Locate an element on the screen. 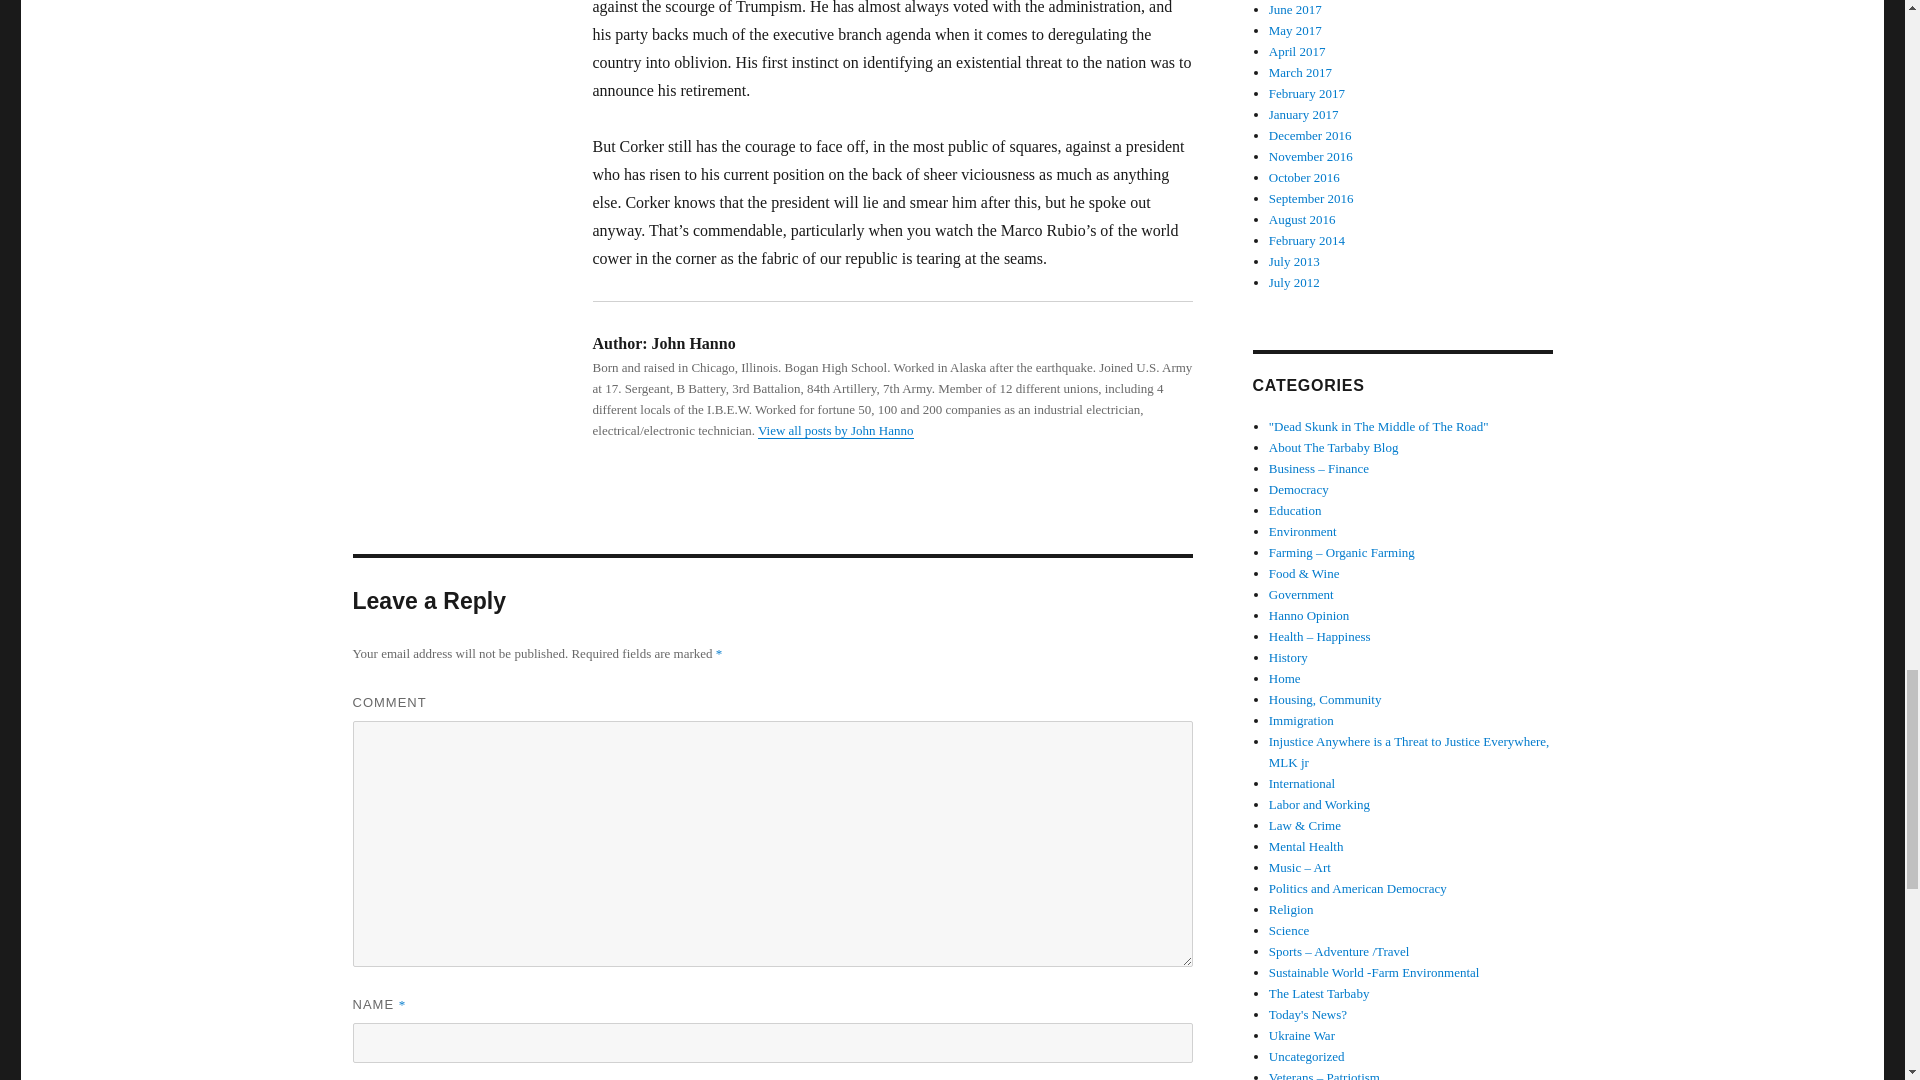 Image resolution: width=1920 pixels, height=1080 pixels. Read about the origins of this Tarbaby Blog is located at coordinates (1334, 446).